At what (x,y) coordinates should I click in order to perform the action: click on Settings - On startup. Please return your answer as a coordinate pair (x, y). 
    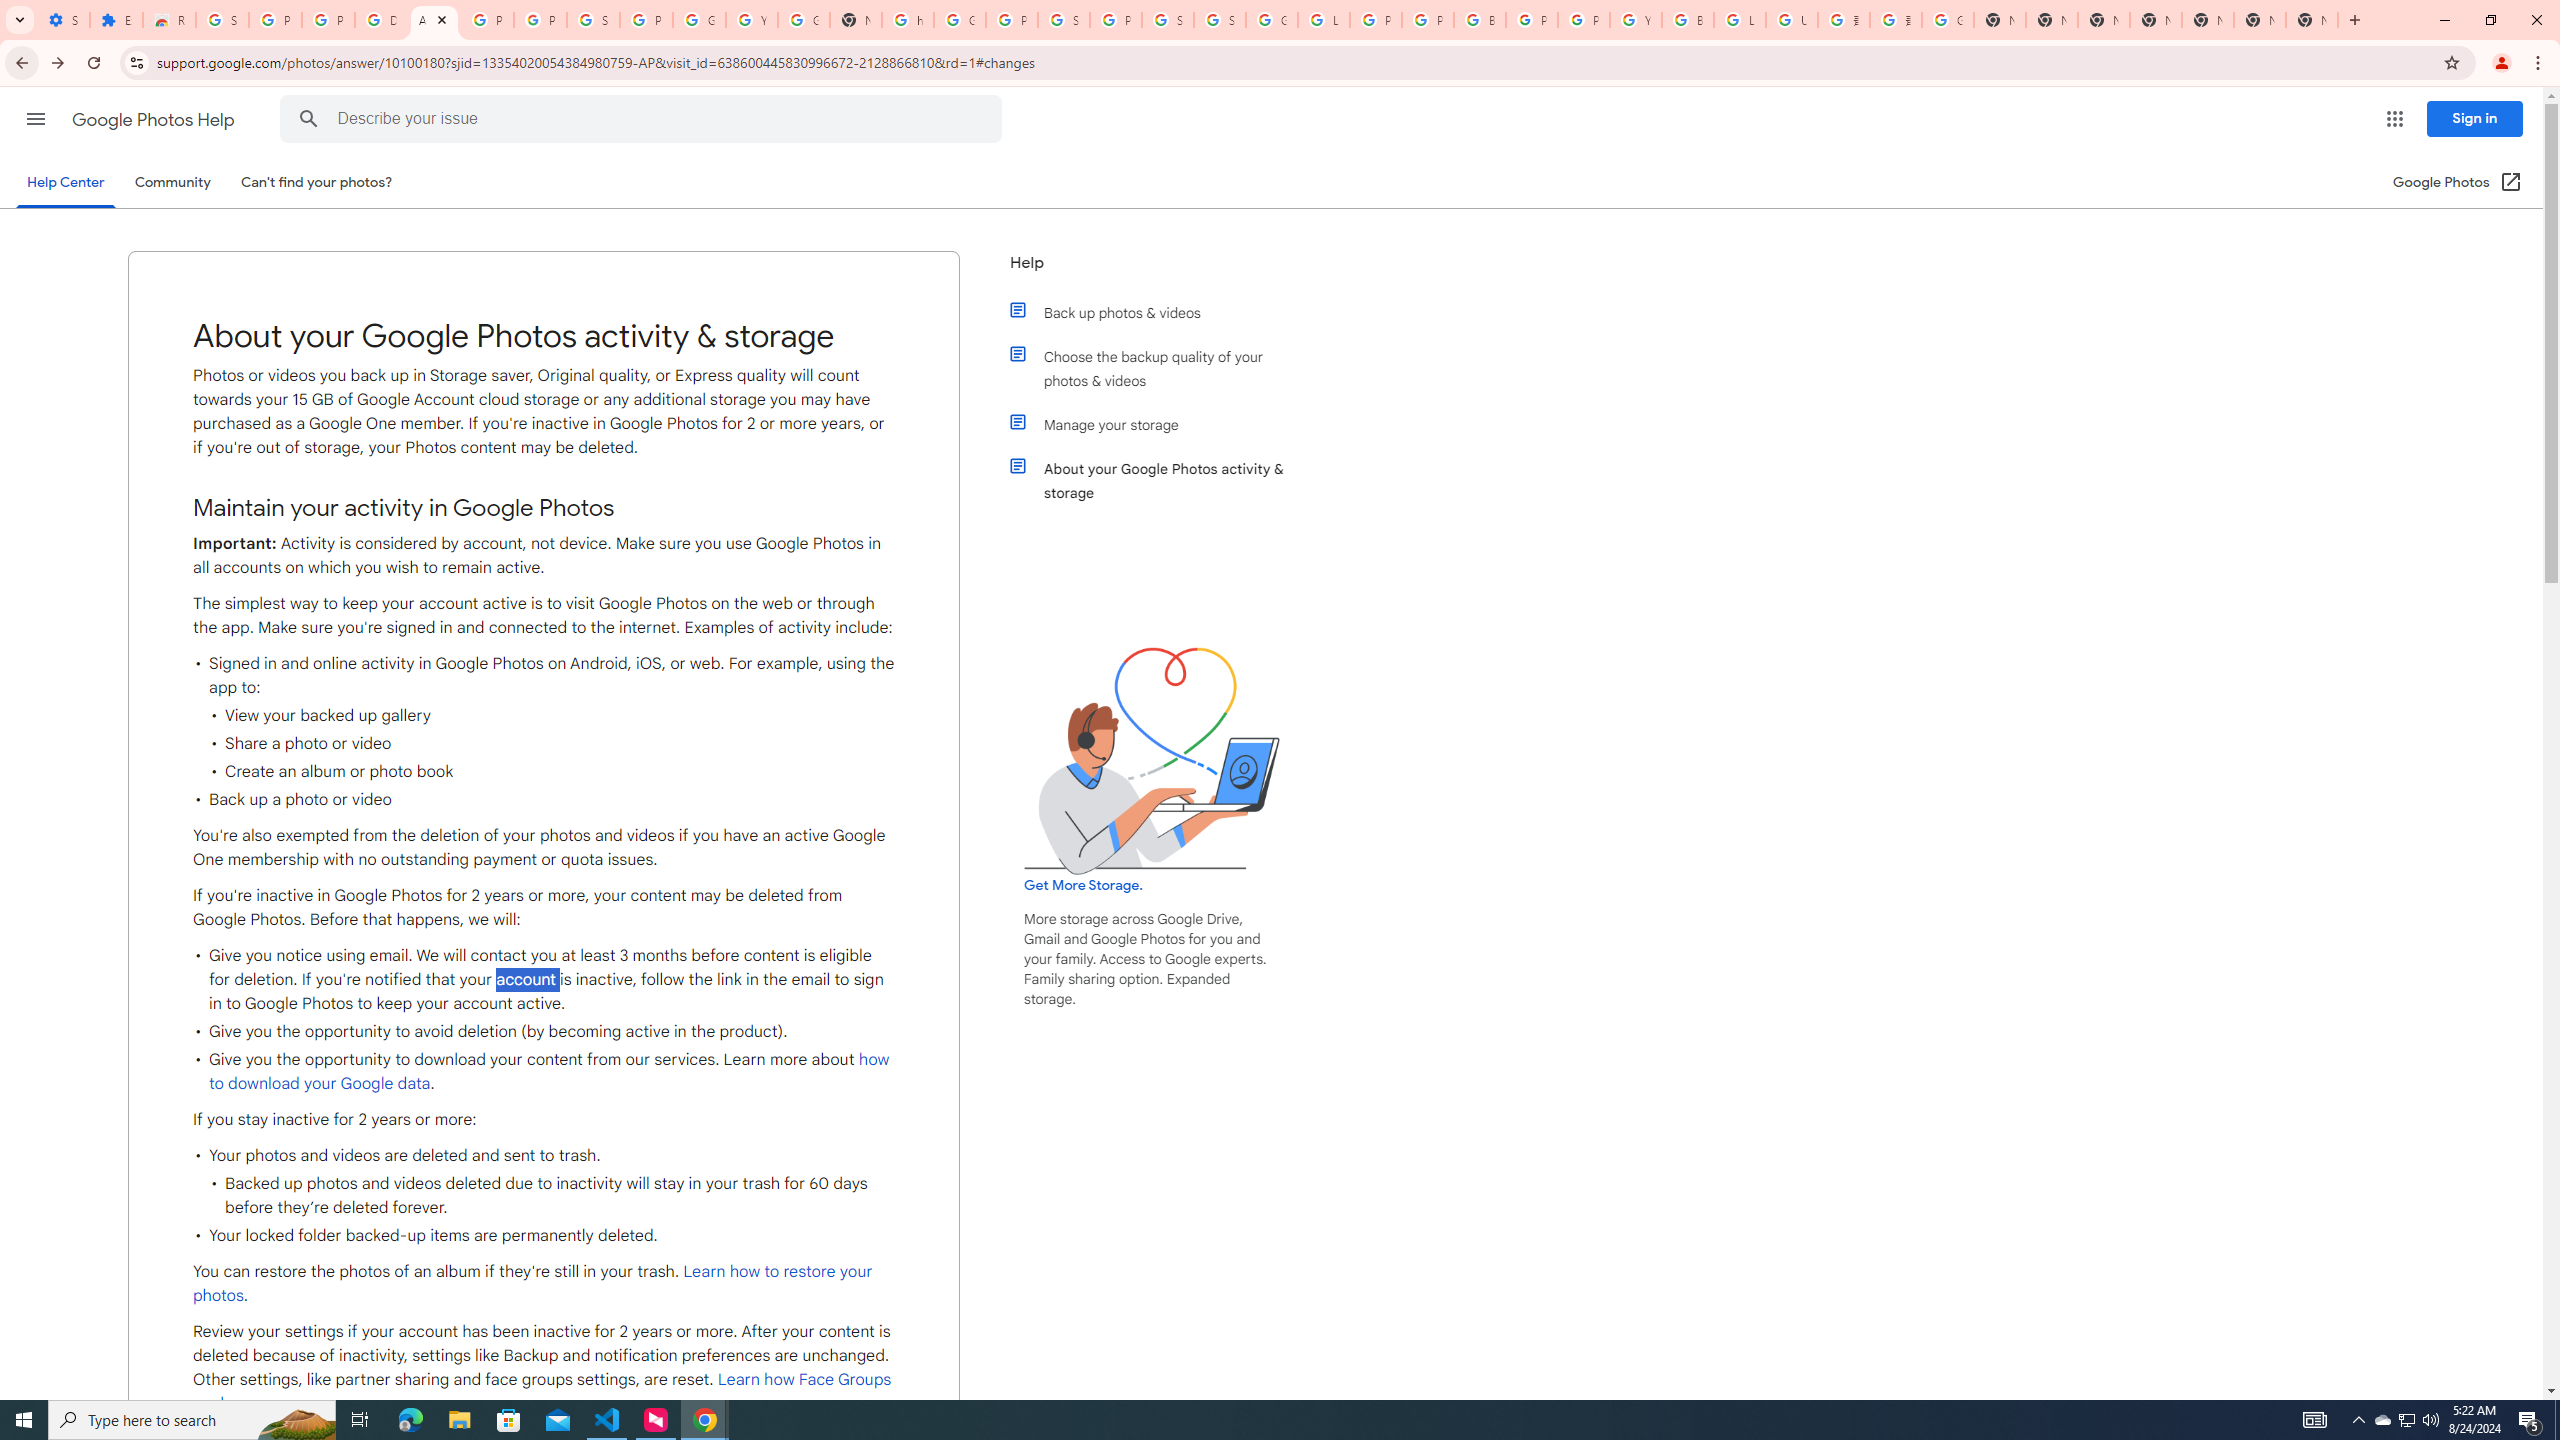
    Looking at the image, I should click on (64, 20).